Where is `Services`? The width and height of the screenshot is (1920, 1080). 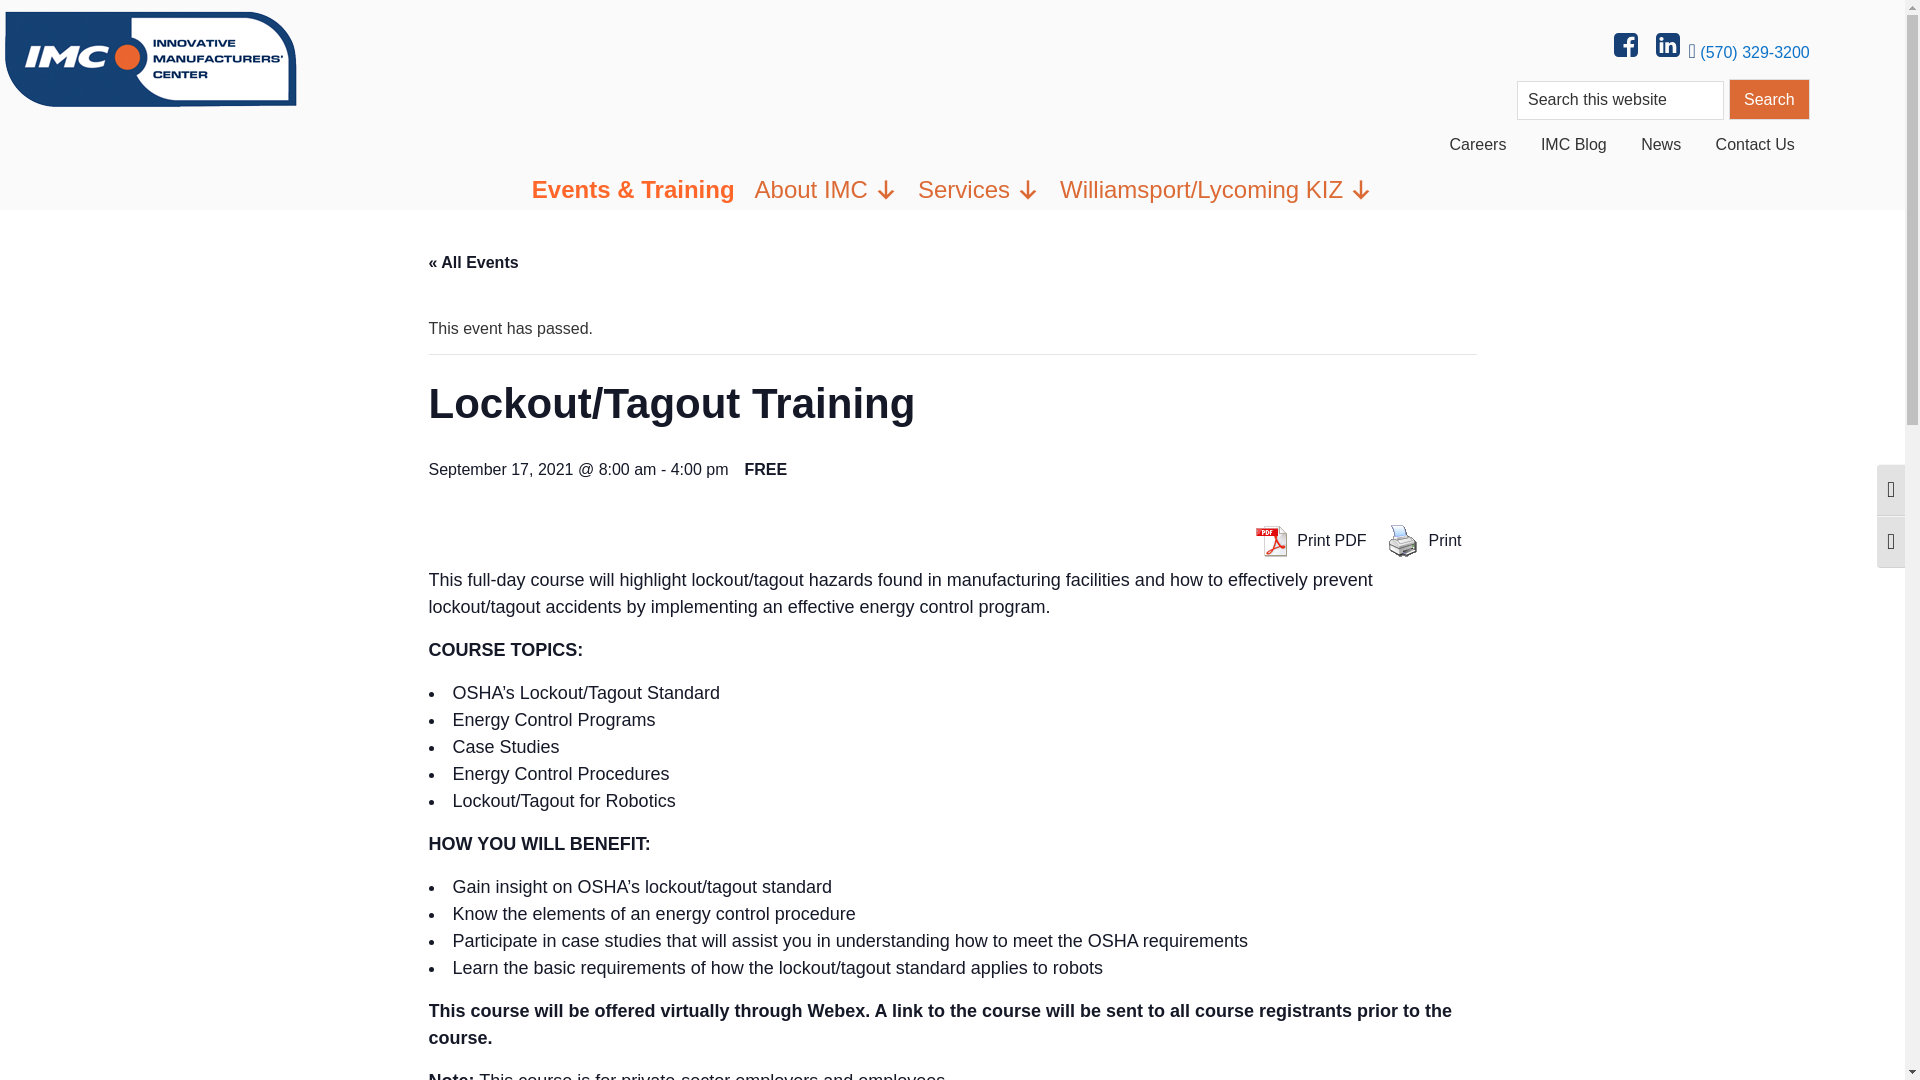
Services is located at coordinates (979, 189).